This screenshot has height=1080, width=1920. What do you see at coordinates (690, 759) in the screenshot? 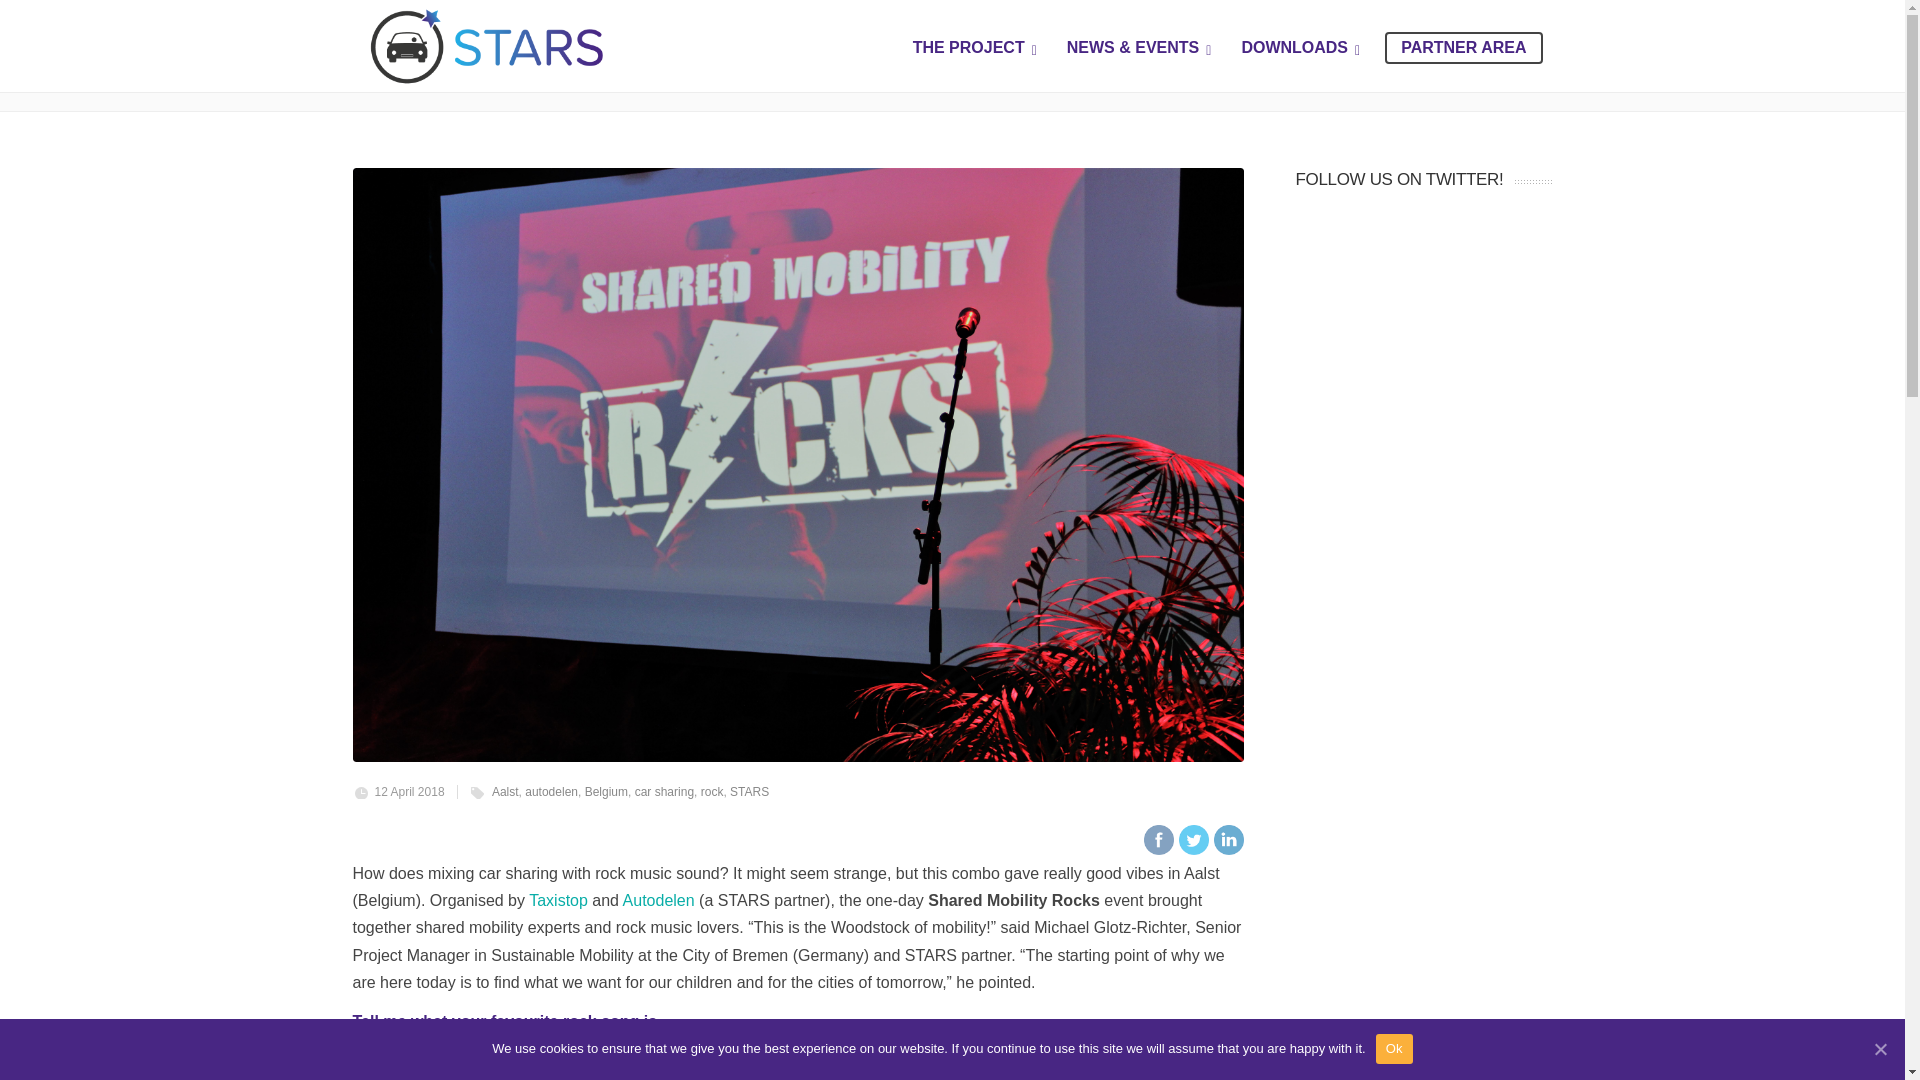
I see `STARS final event in a German local newspaper` at bounding box center [690, 759].